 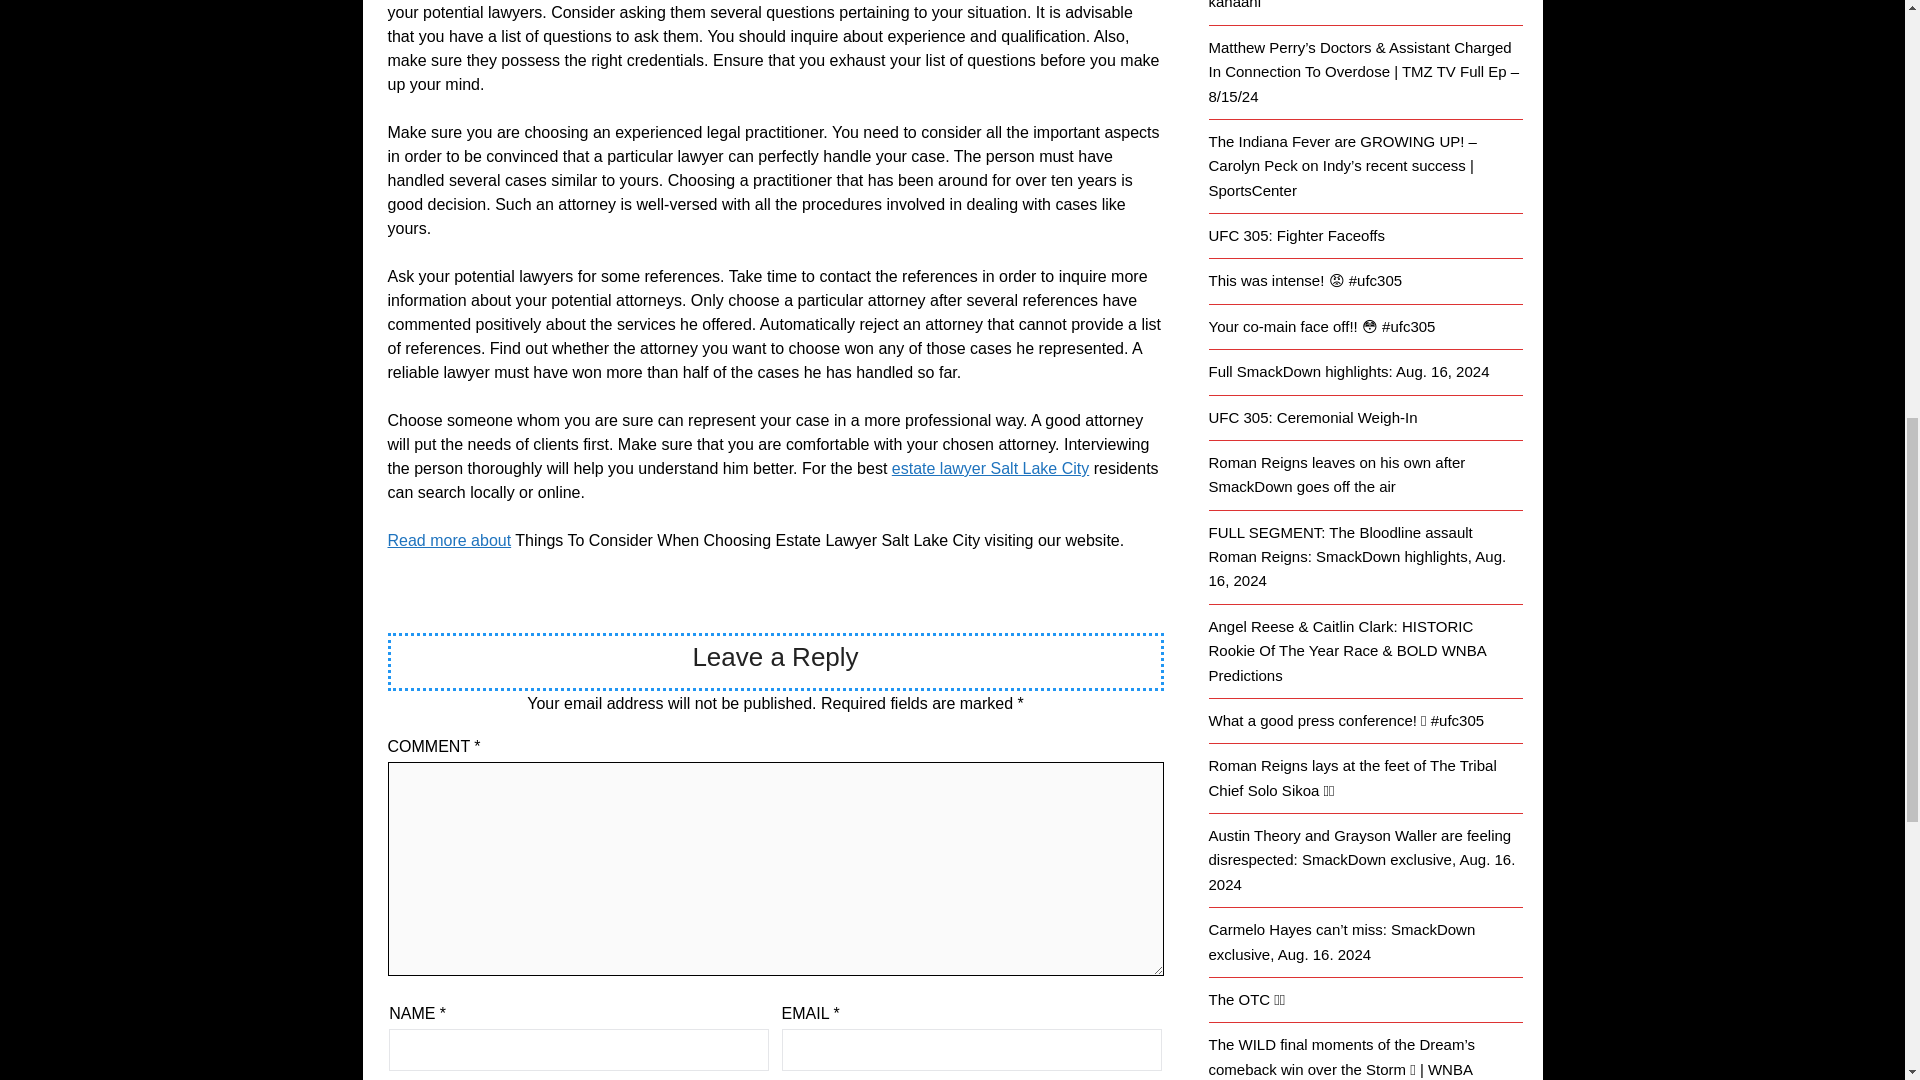 I want to click on Read more about, so click(x=450, y=540).